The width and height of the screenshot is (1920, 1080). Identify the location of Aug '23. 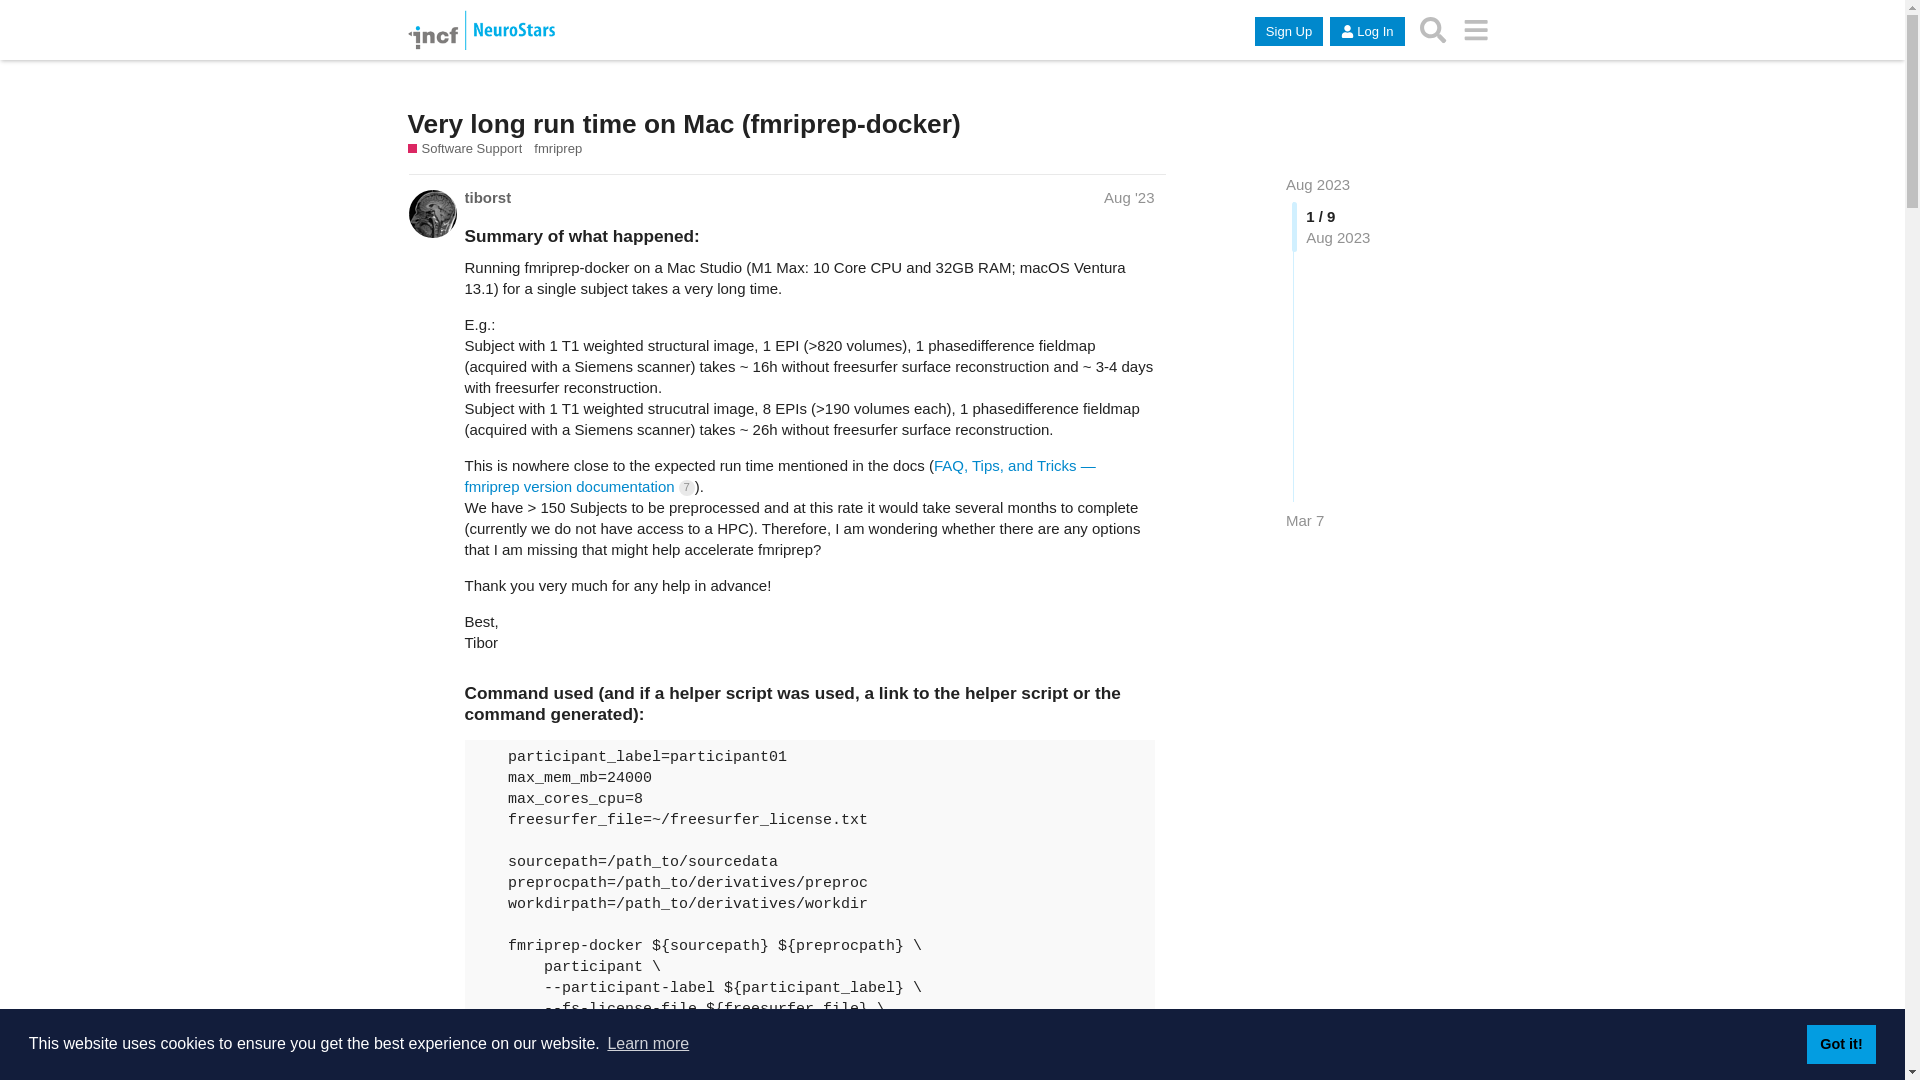
(1128, 198).